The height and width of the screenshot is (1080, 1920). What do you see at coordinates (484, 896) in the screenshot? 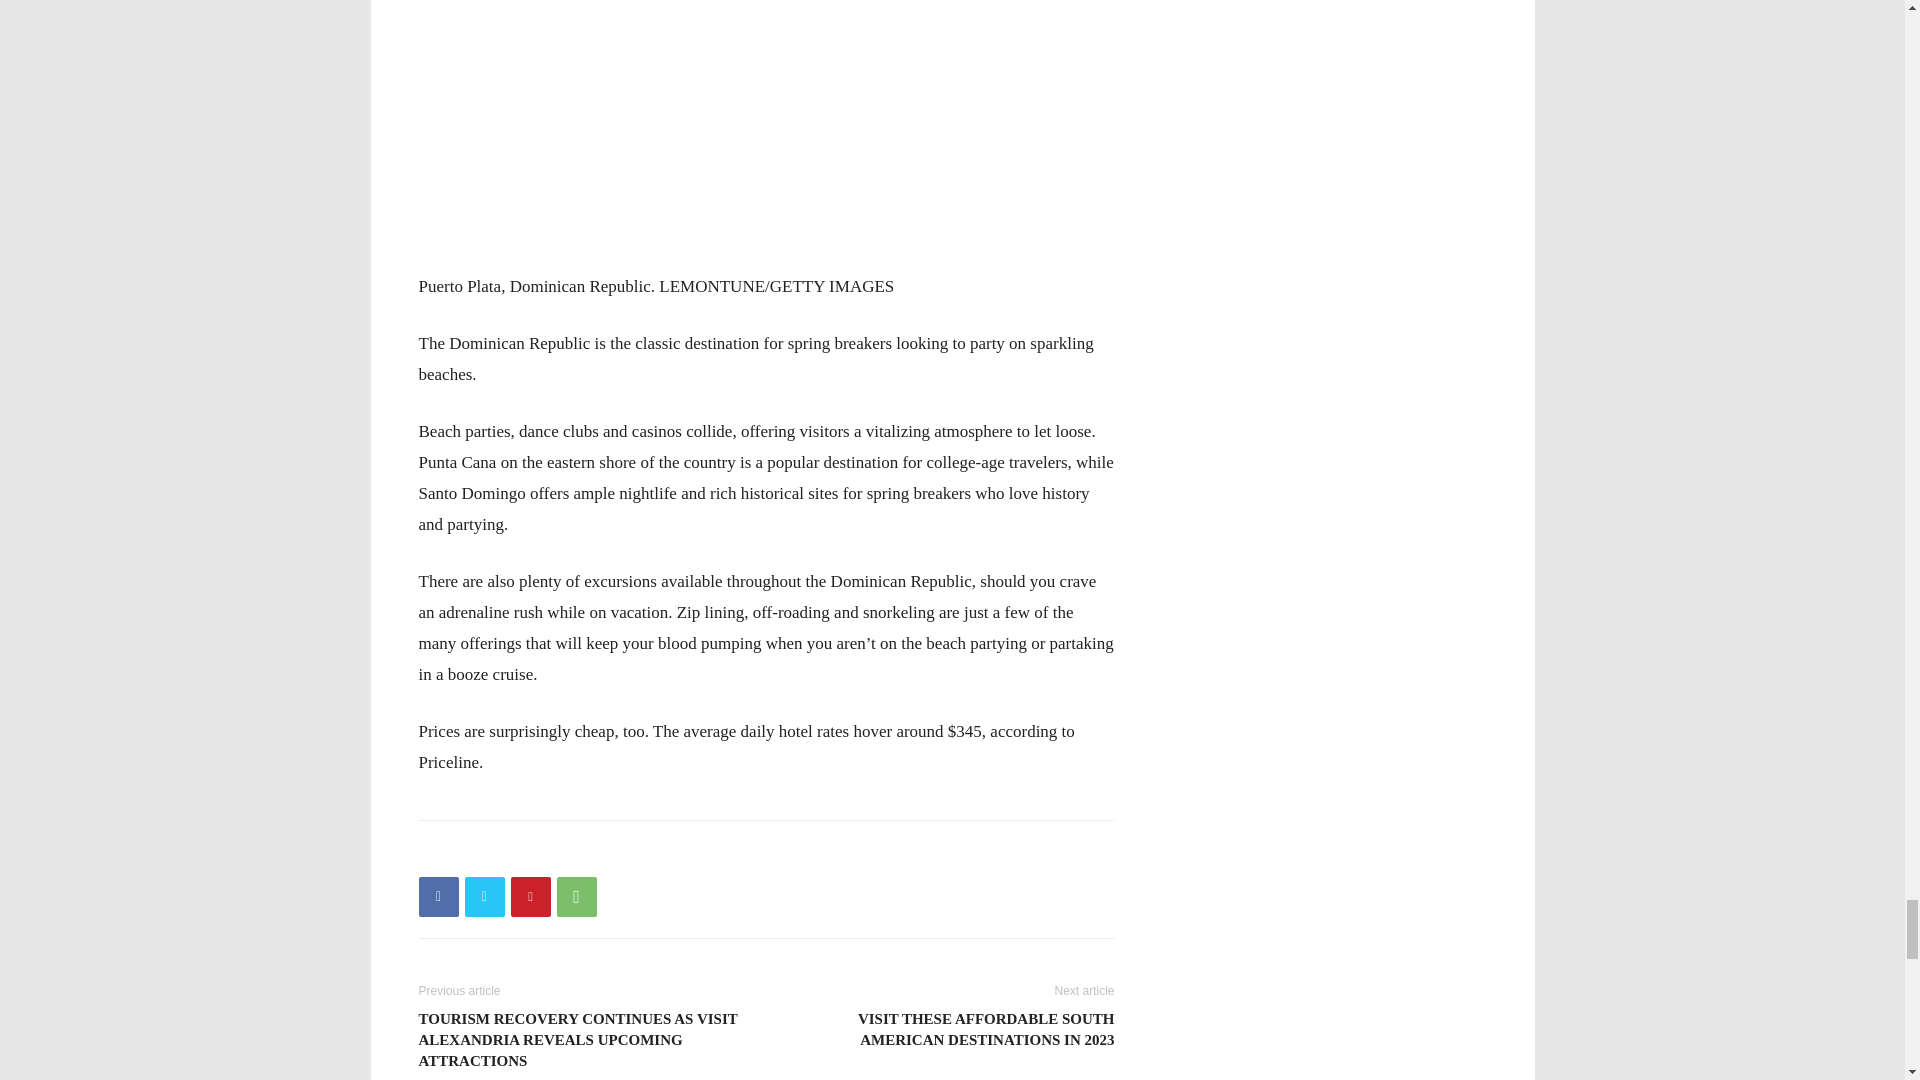
I see `Twitter` at bounding box center [484, 896].